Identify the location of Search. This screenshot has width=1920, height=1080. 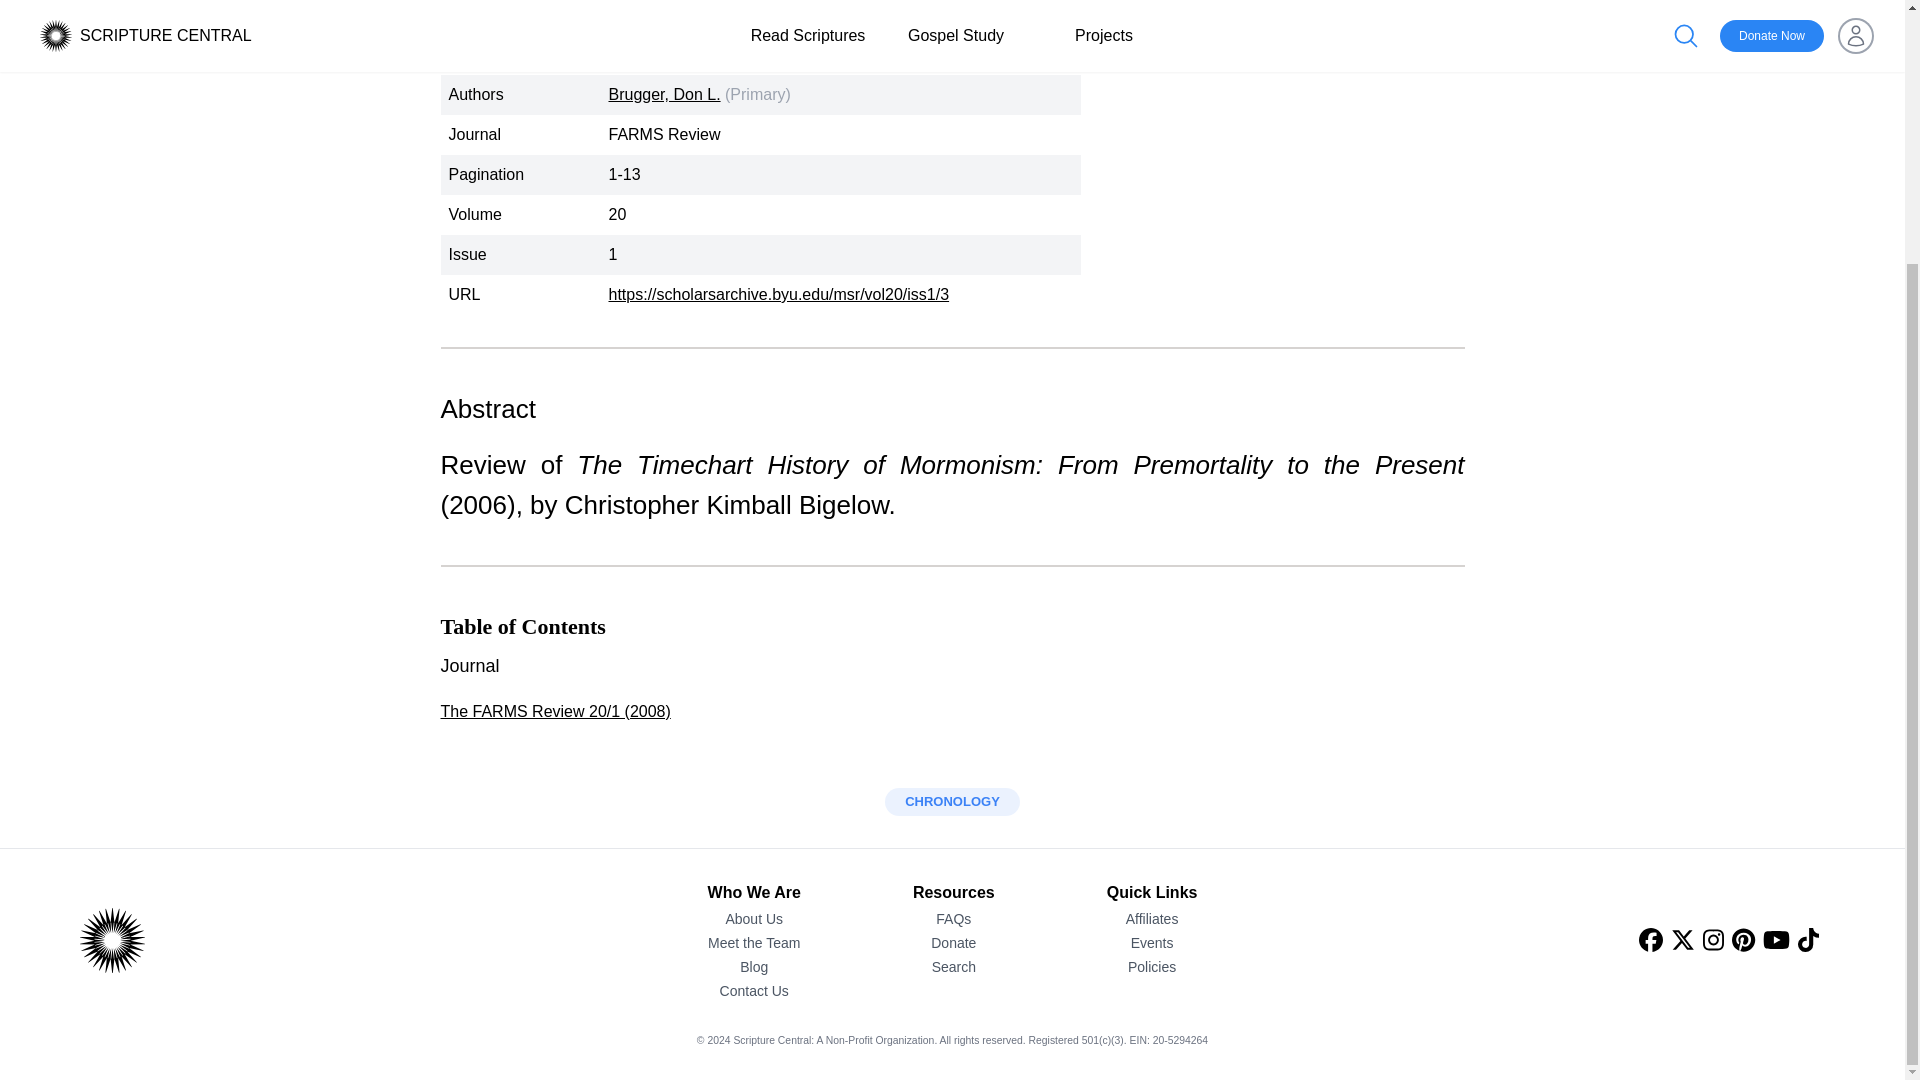
(953, 966).